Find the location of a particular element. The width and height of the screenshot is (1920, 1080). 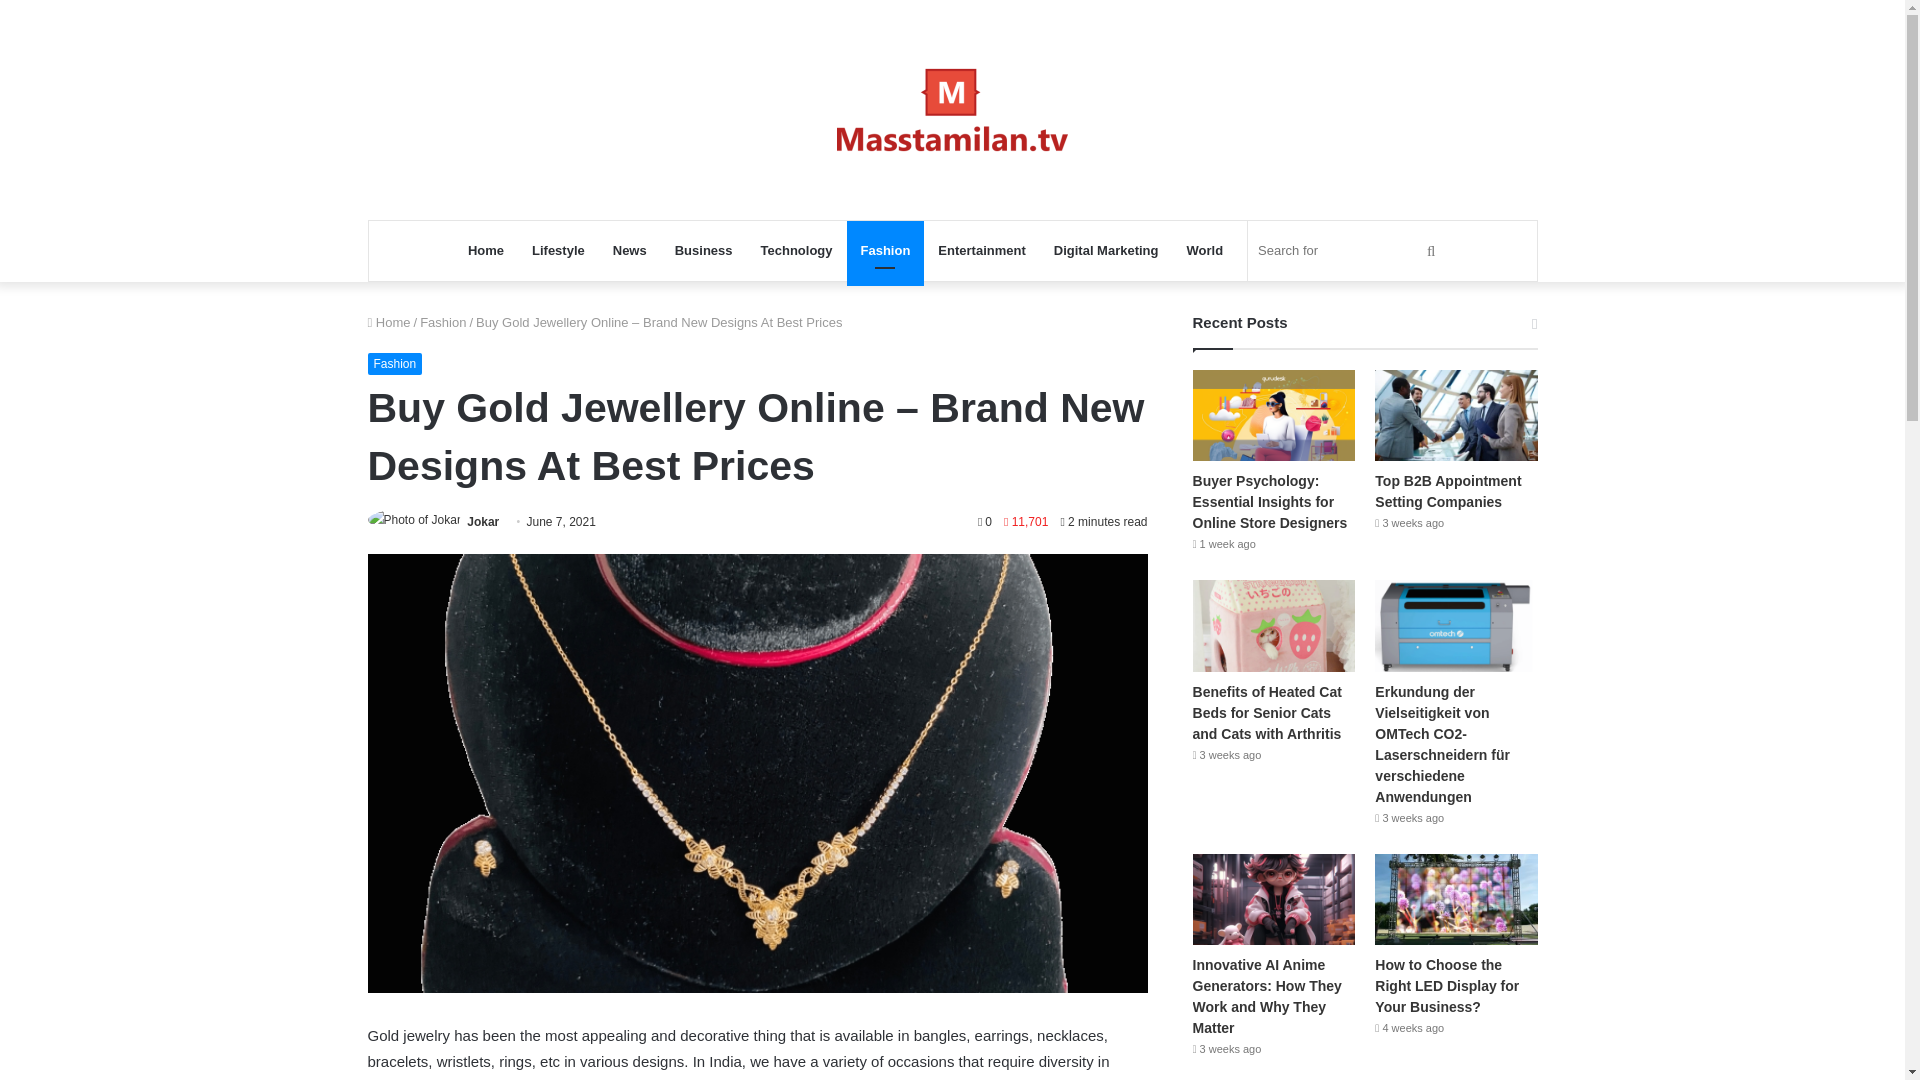

Fashion is located at coordinates (886, 250).